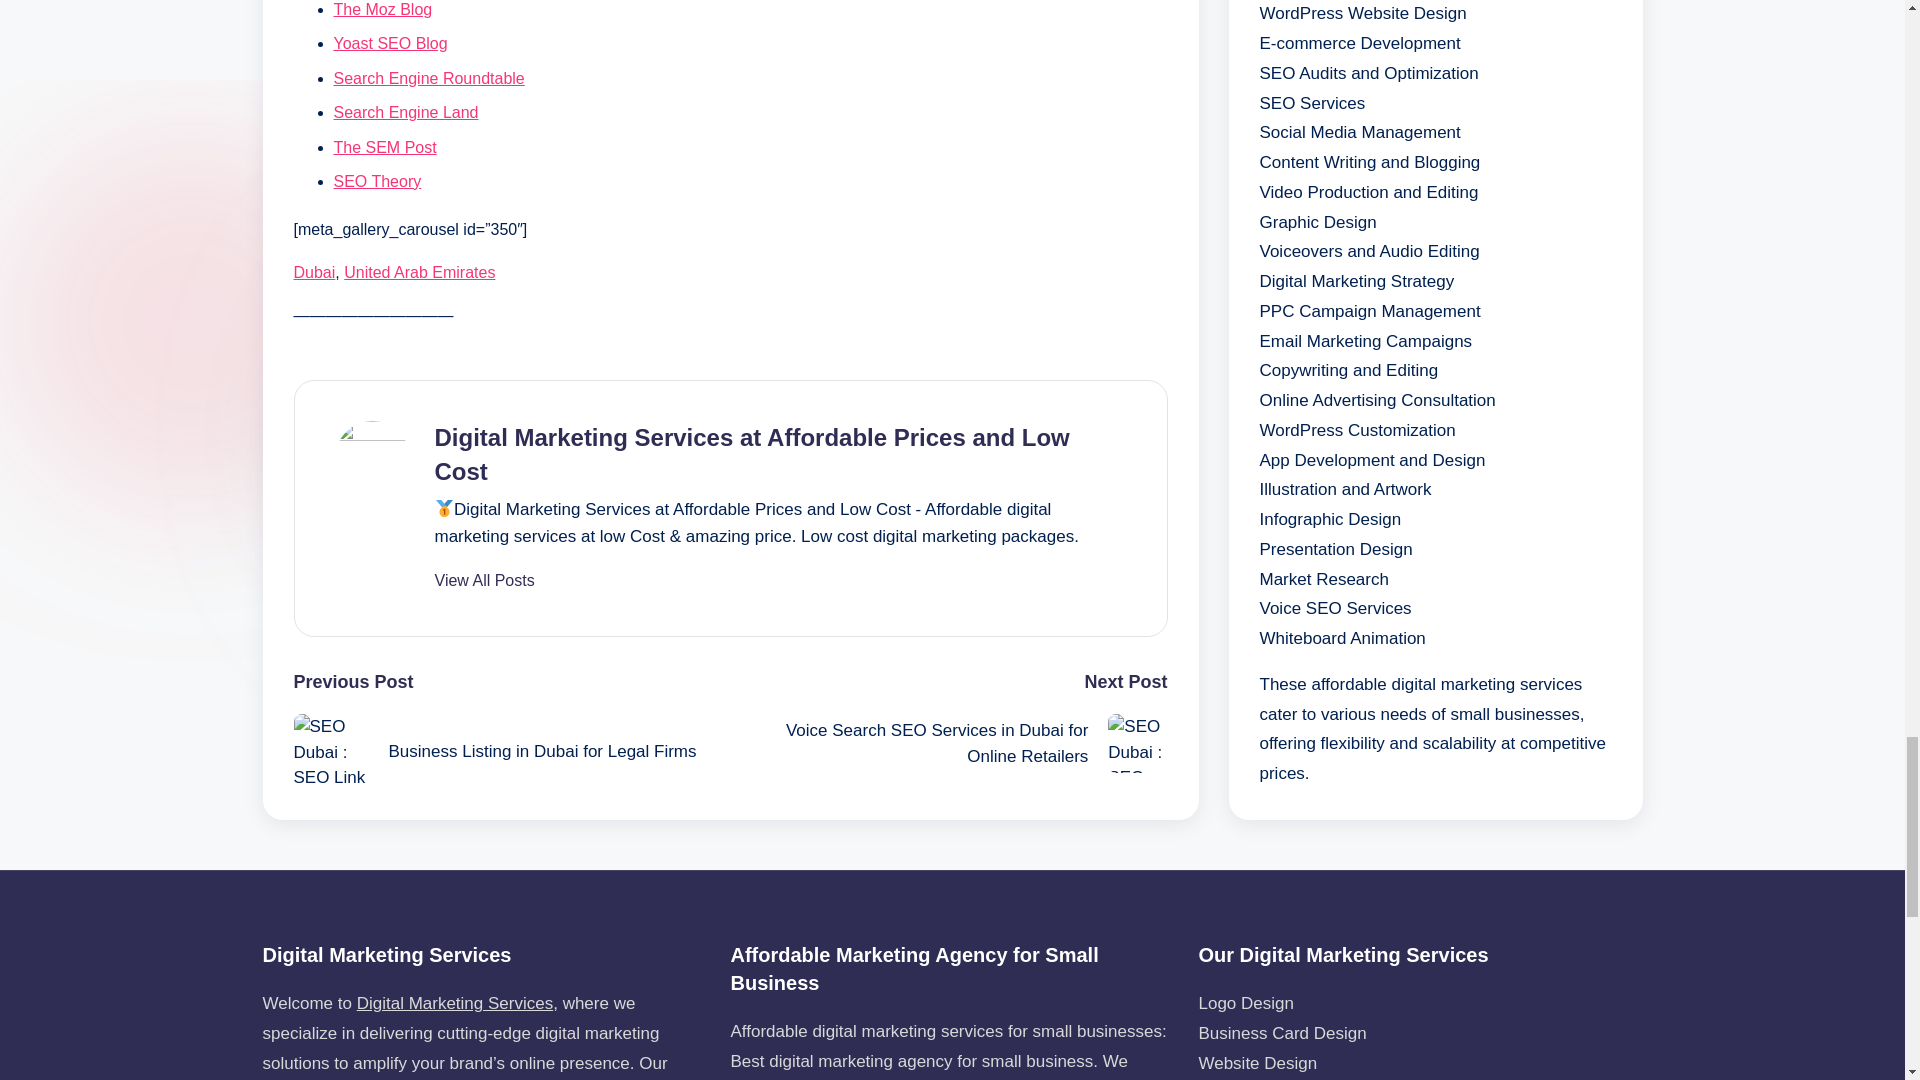 The width and height of the screenshot is (1920, 1080). Describe the element at coordinates (378, 181) in the screenshot. I see `SEO Theory` at that location.